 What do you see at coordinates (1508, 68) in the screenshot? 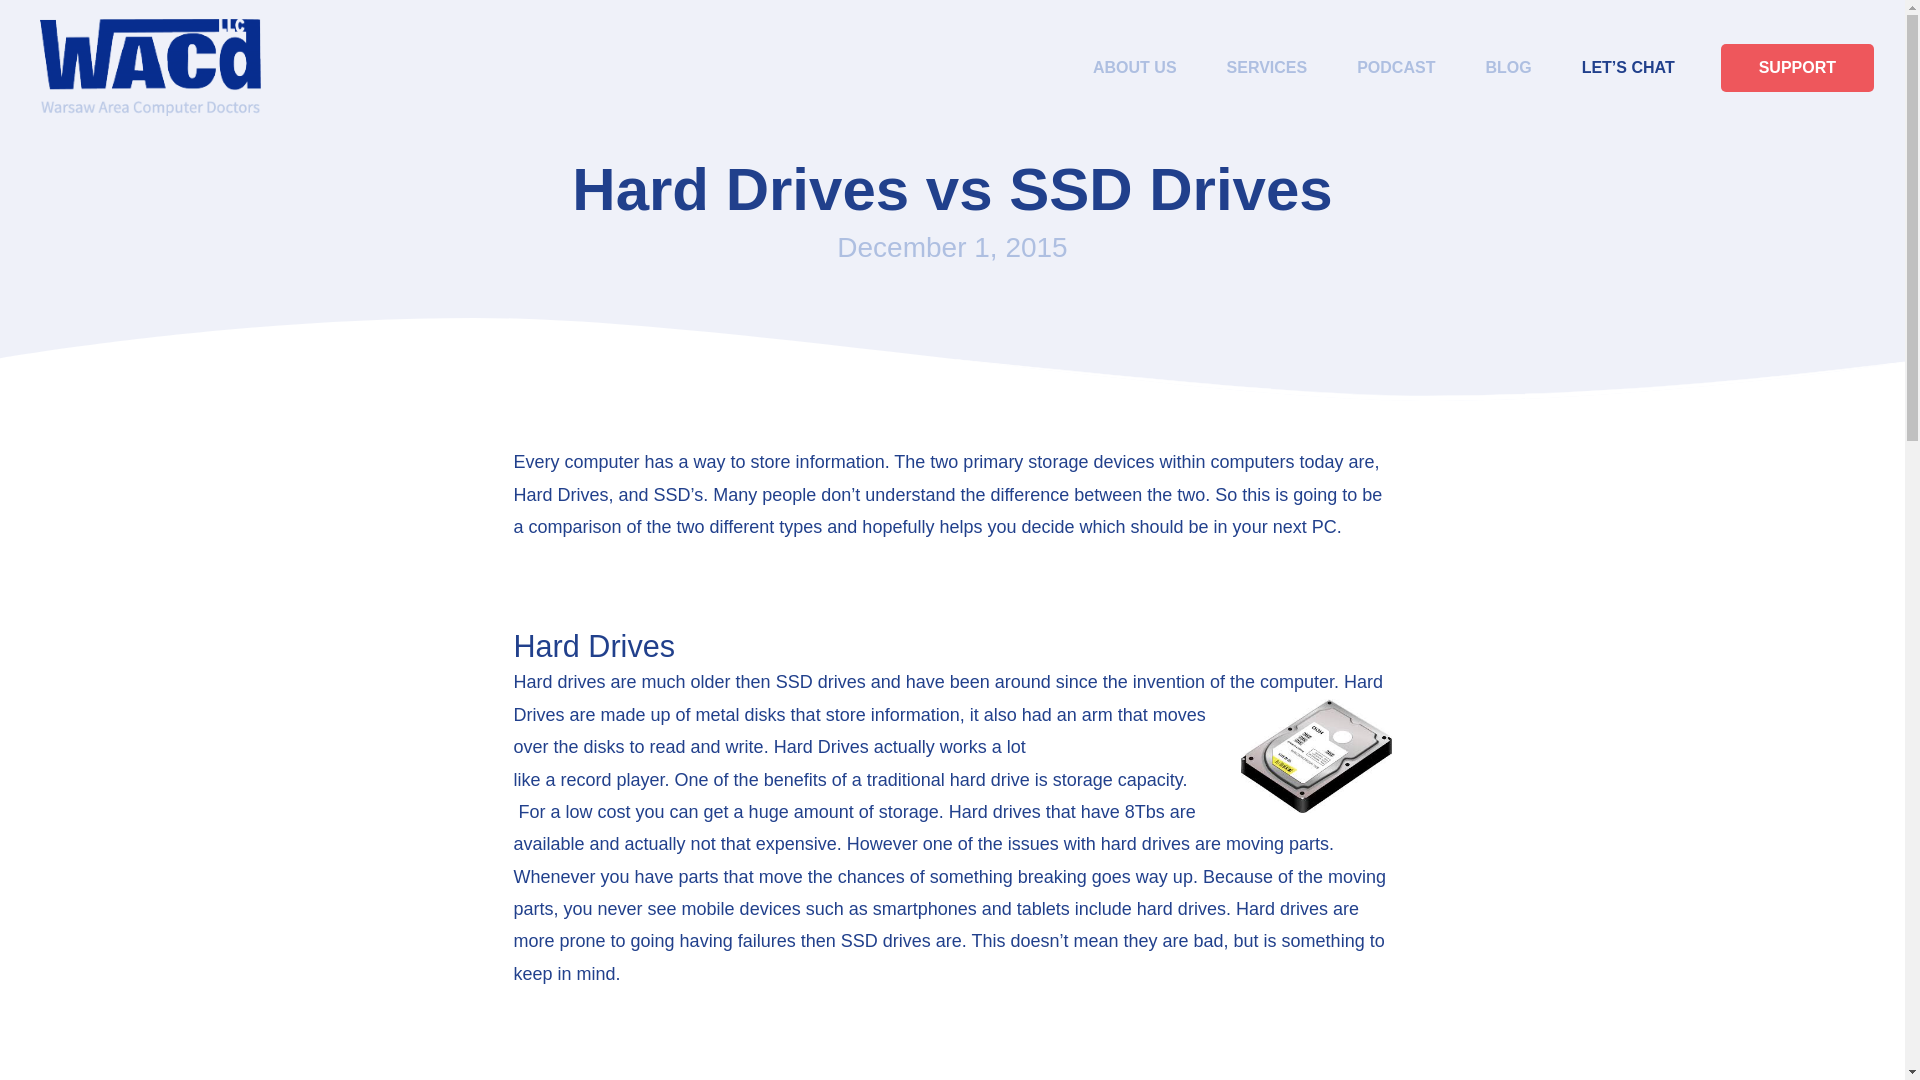
I see `BLOG` at bounding box center [1508, 68].